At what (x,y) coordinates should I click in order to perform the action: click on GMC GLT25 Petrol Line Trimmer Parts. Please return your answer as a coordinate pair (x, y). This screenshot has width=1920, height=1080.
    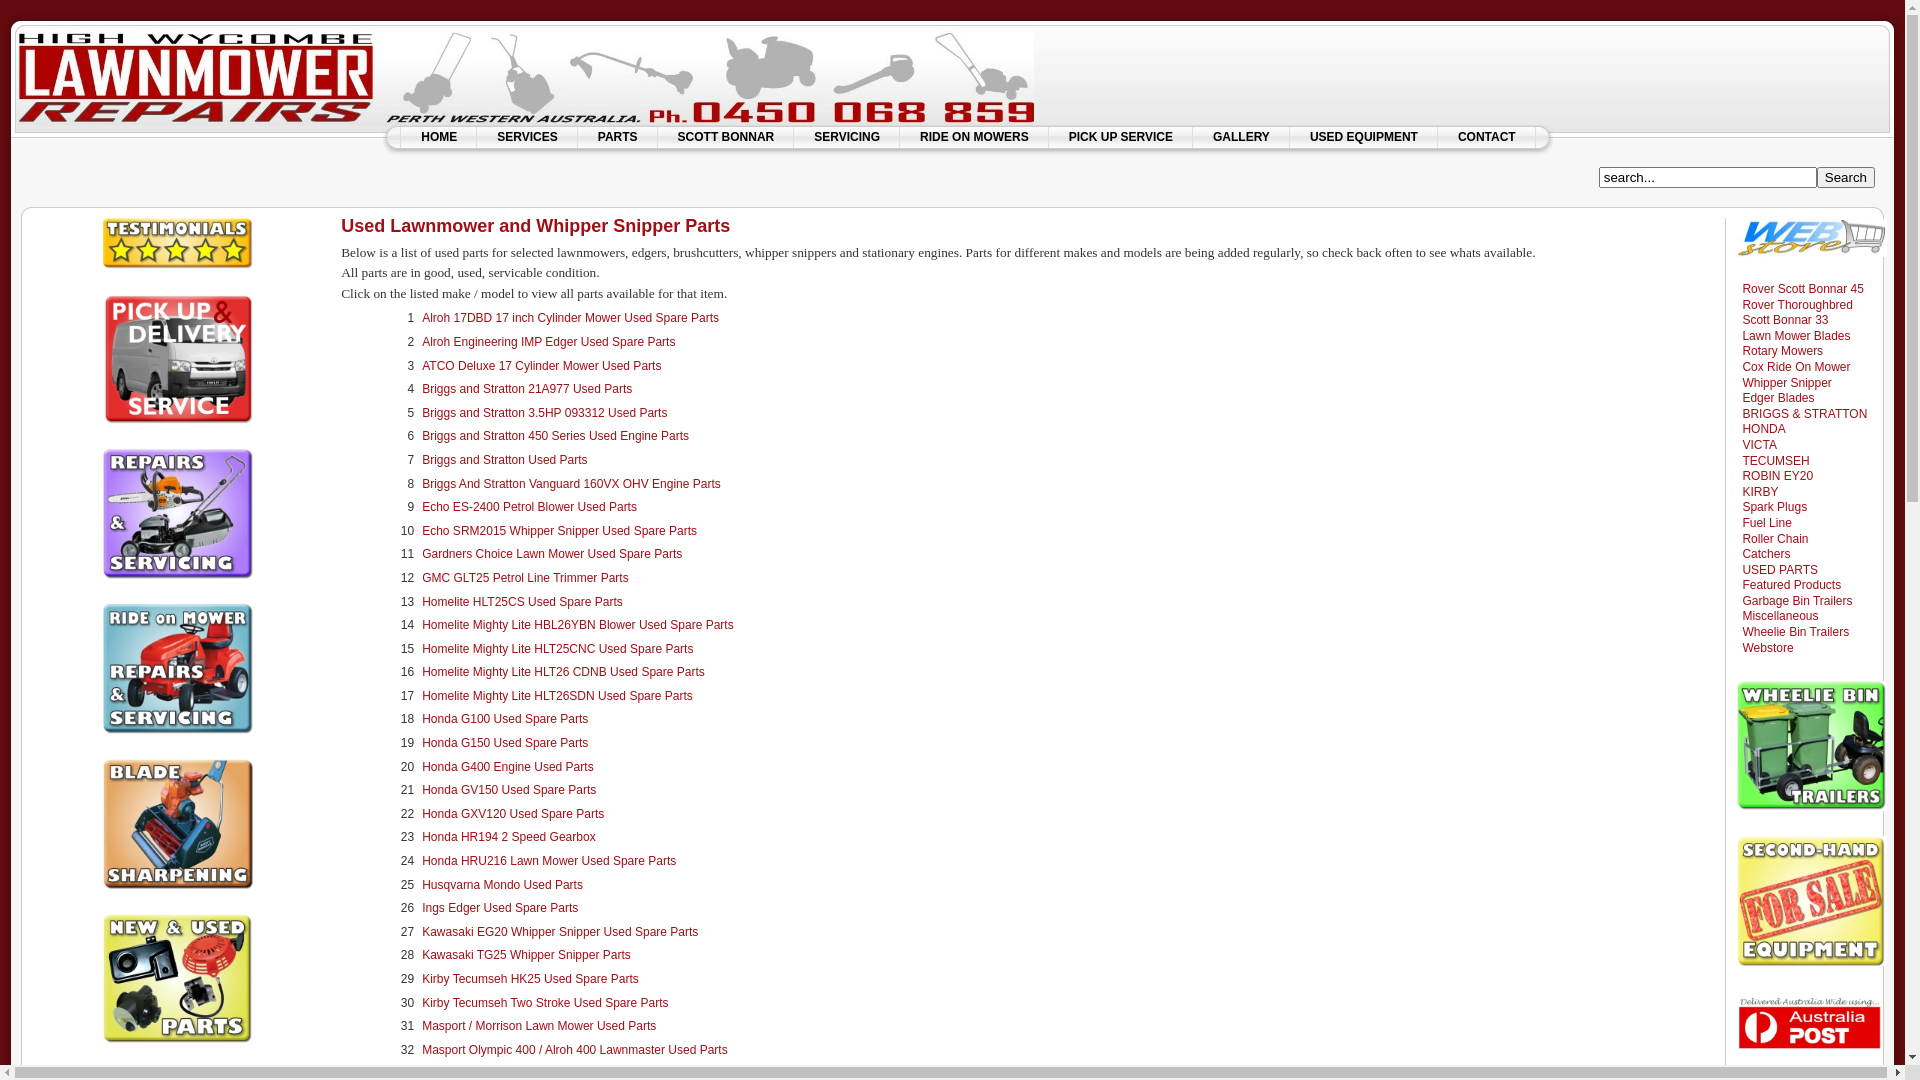
    Looking at the image, I should click on (526, 578).